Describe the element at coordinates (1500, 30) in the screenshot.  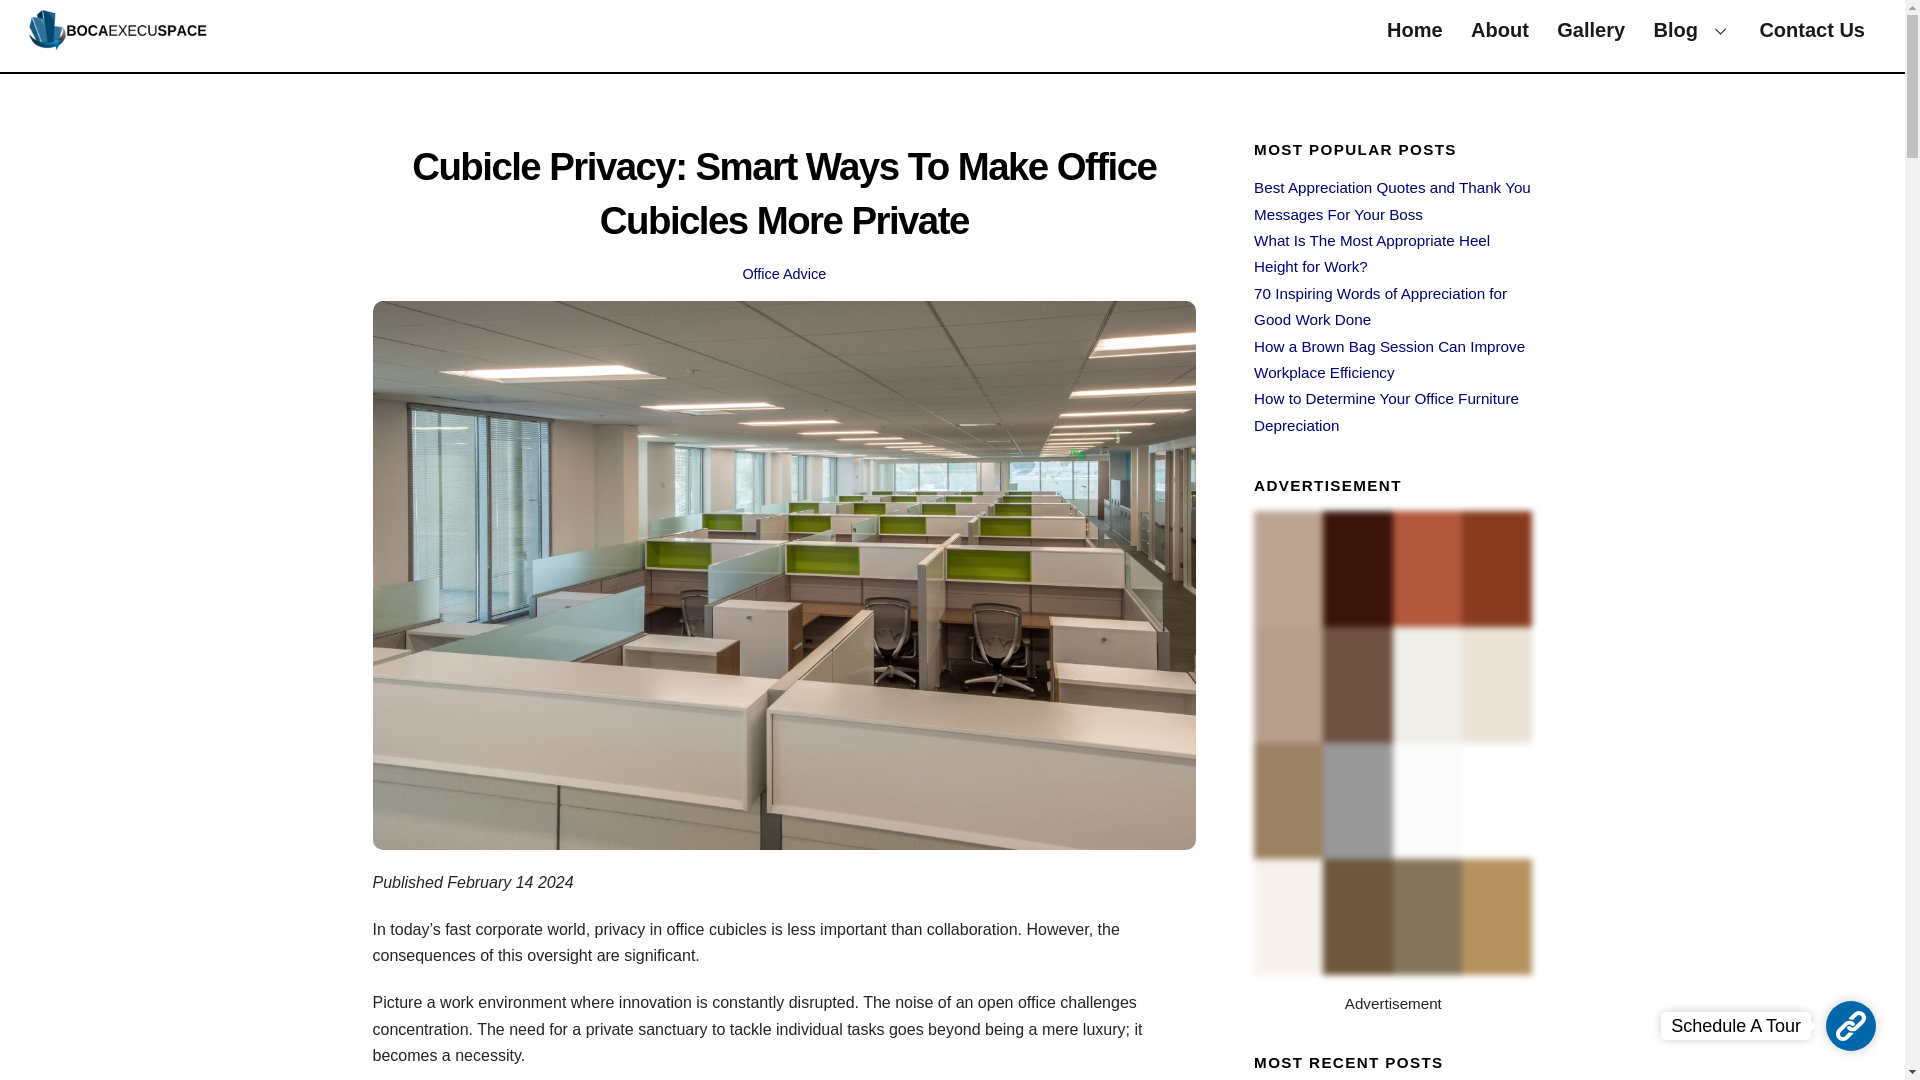
I see `How to Determine Your Office Furniture Depreciation` at that location.